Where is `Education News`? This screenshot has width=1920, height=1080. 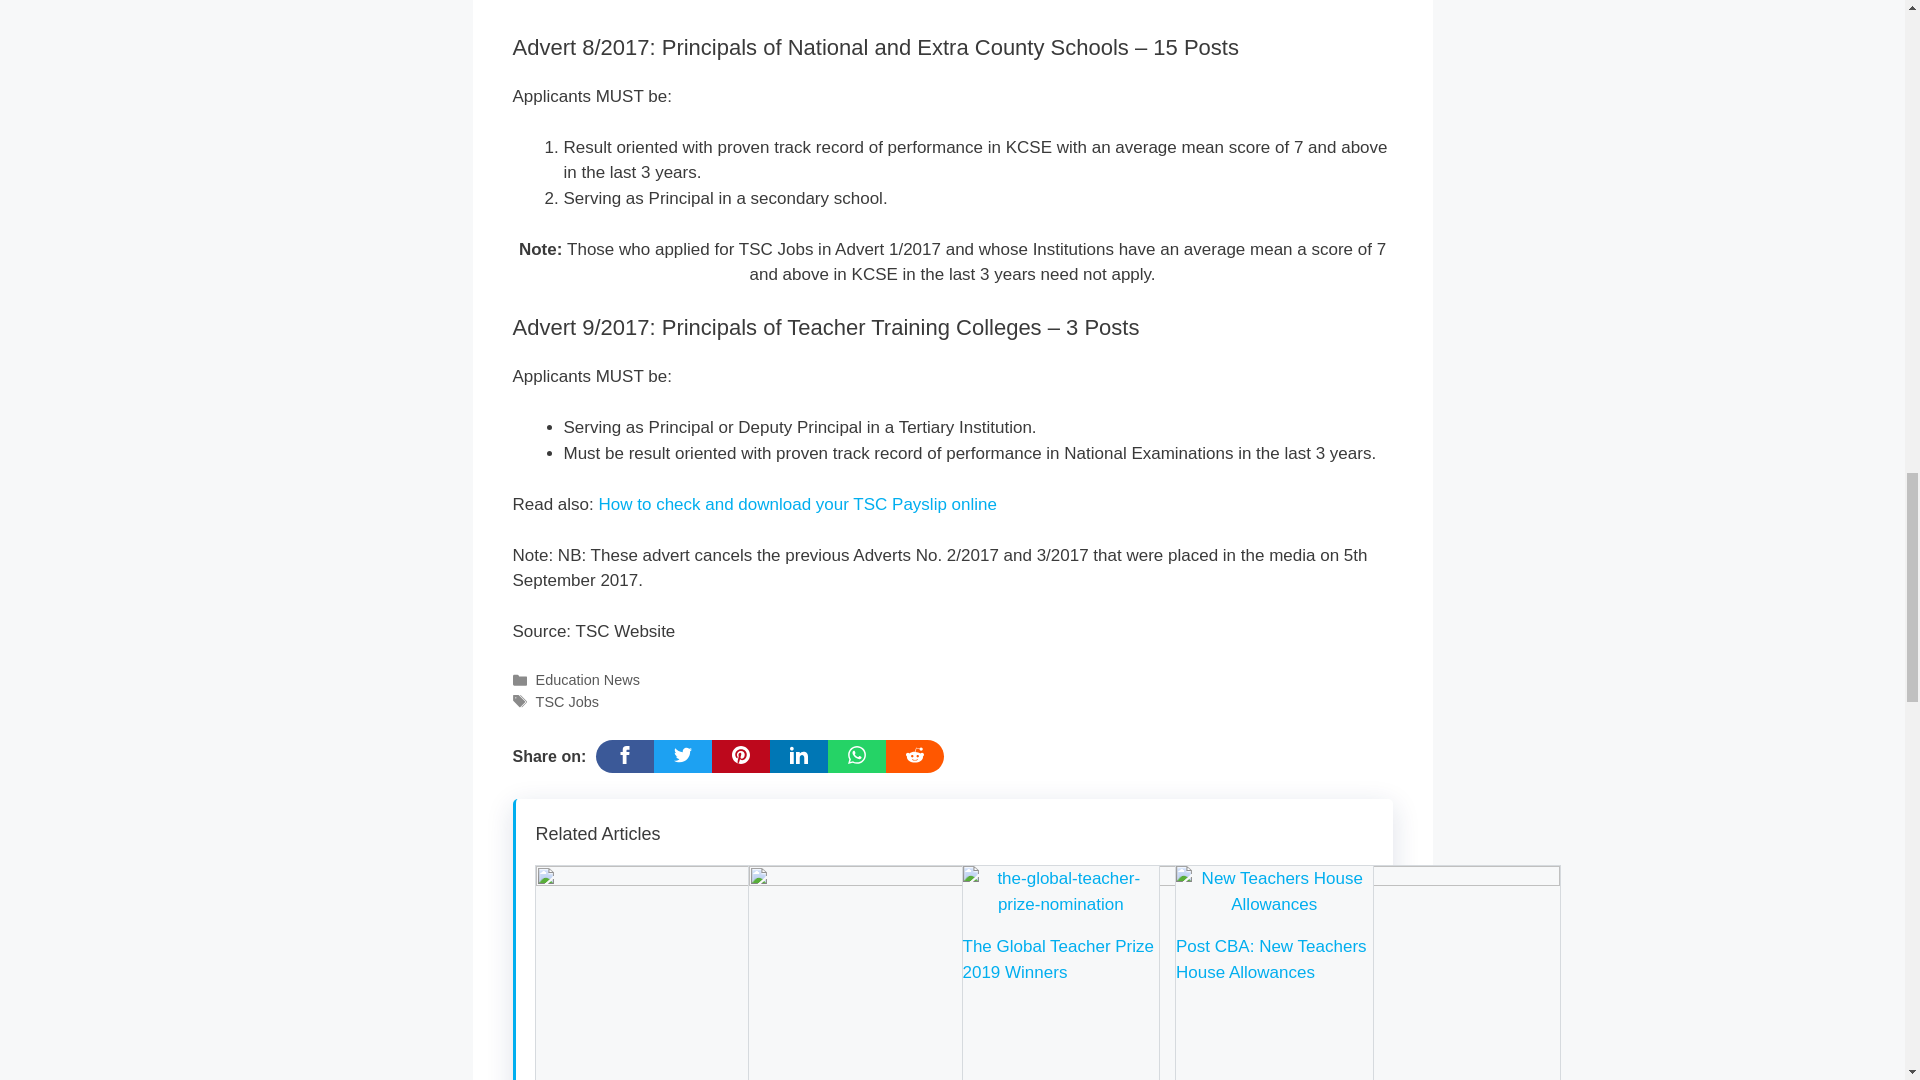 Education News is located at coordinates (587, 679).